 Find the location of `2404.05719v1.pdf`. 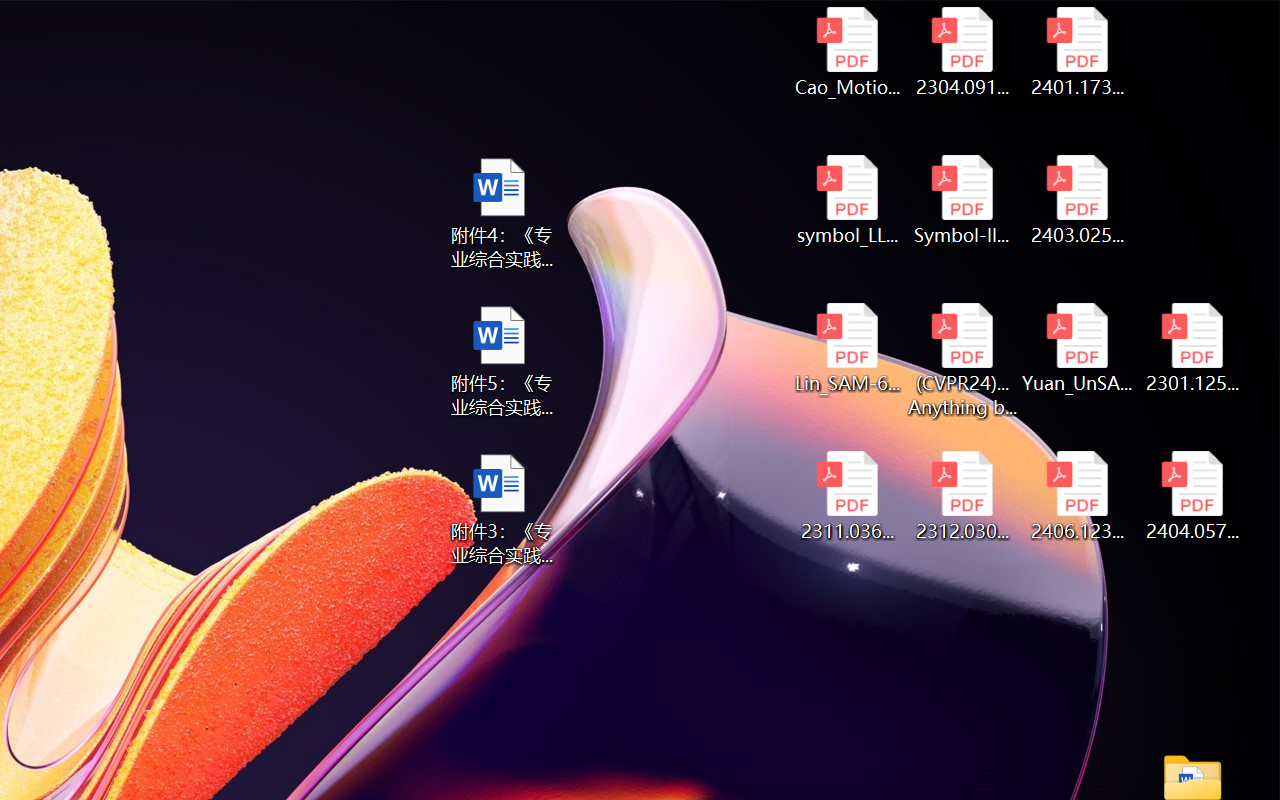

2404.05719v1.pdf is located at coordinates (1192, 496).